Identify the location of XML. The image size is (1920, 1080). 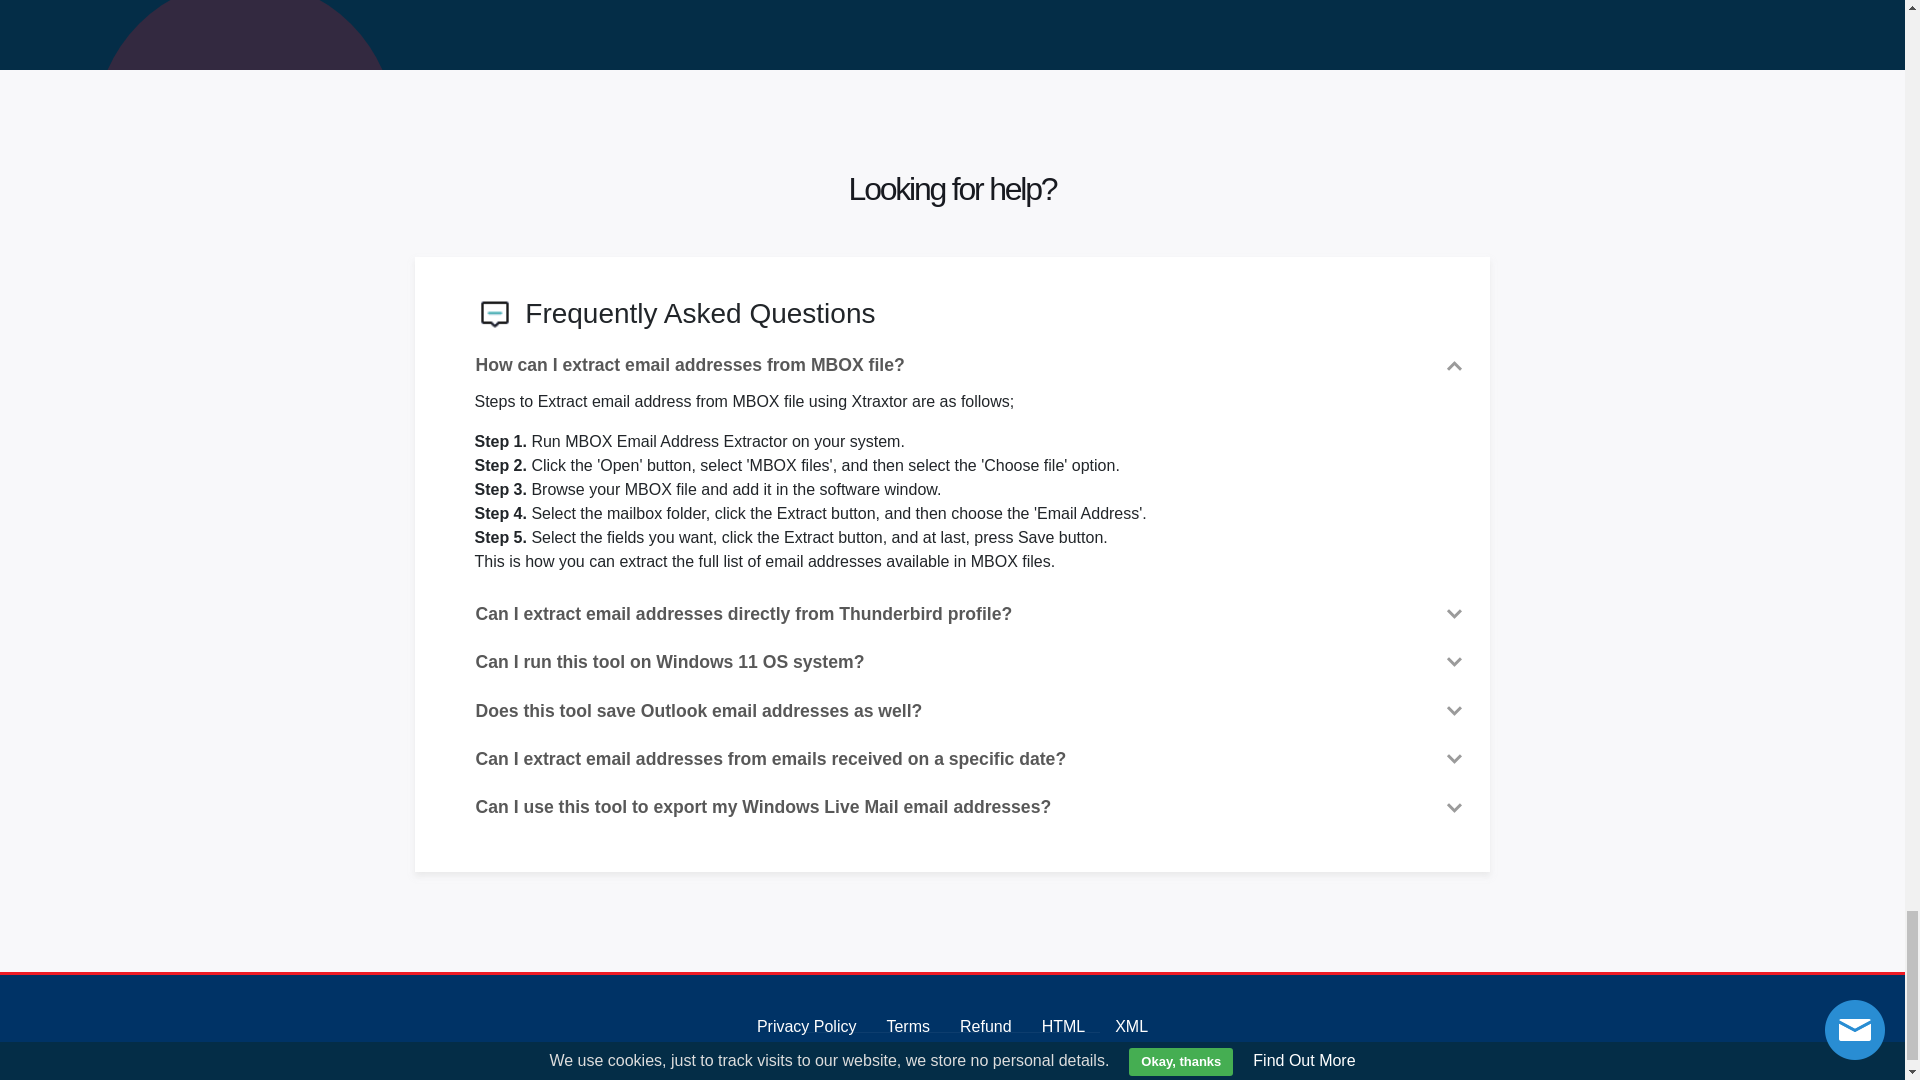
(1132, 1026).